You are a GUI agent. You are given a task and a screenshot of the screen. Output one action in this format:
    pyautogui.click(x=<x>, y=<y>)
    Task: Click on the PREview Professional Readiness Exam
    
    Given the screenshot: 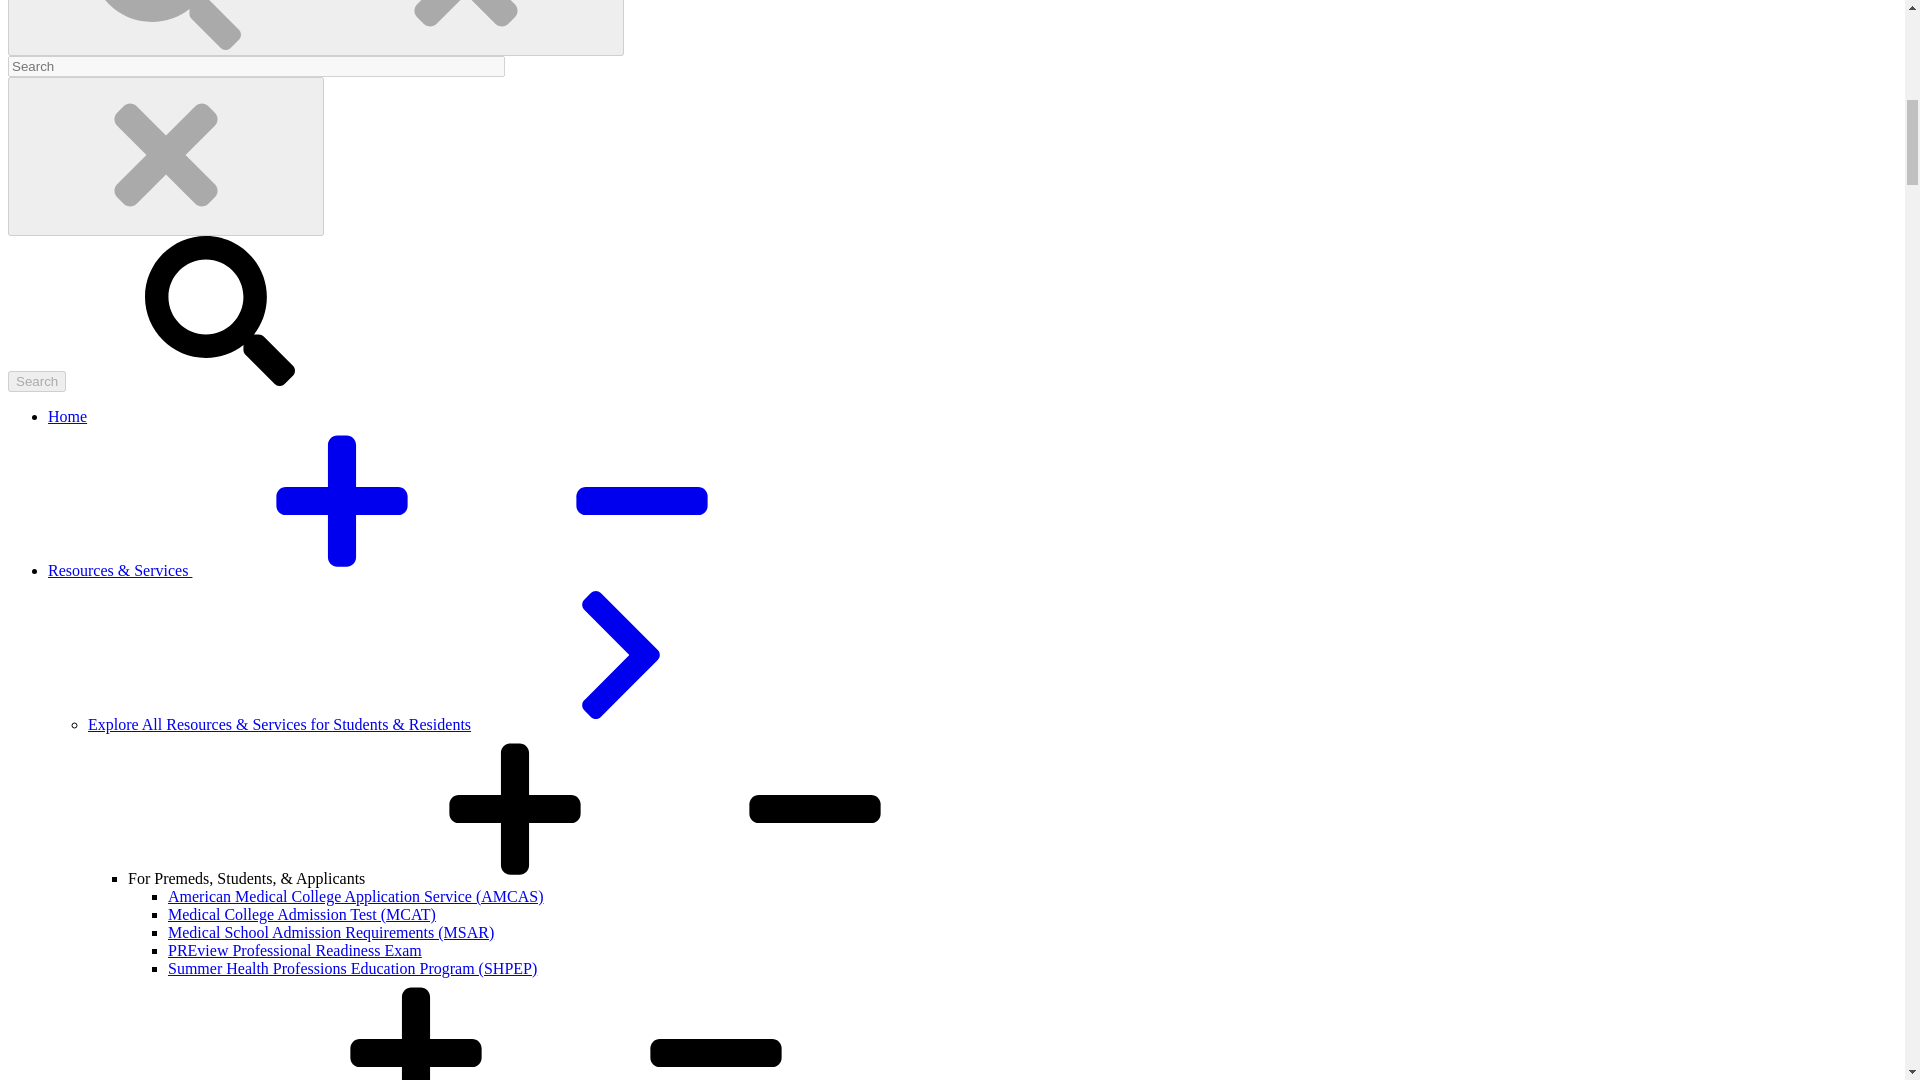 What is the action you would take?
    pyautogui.click(x=295, y=950)
    